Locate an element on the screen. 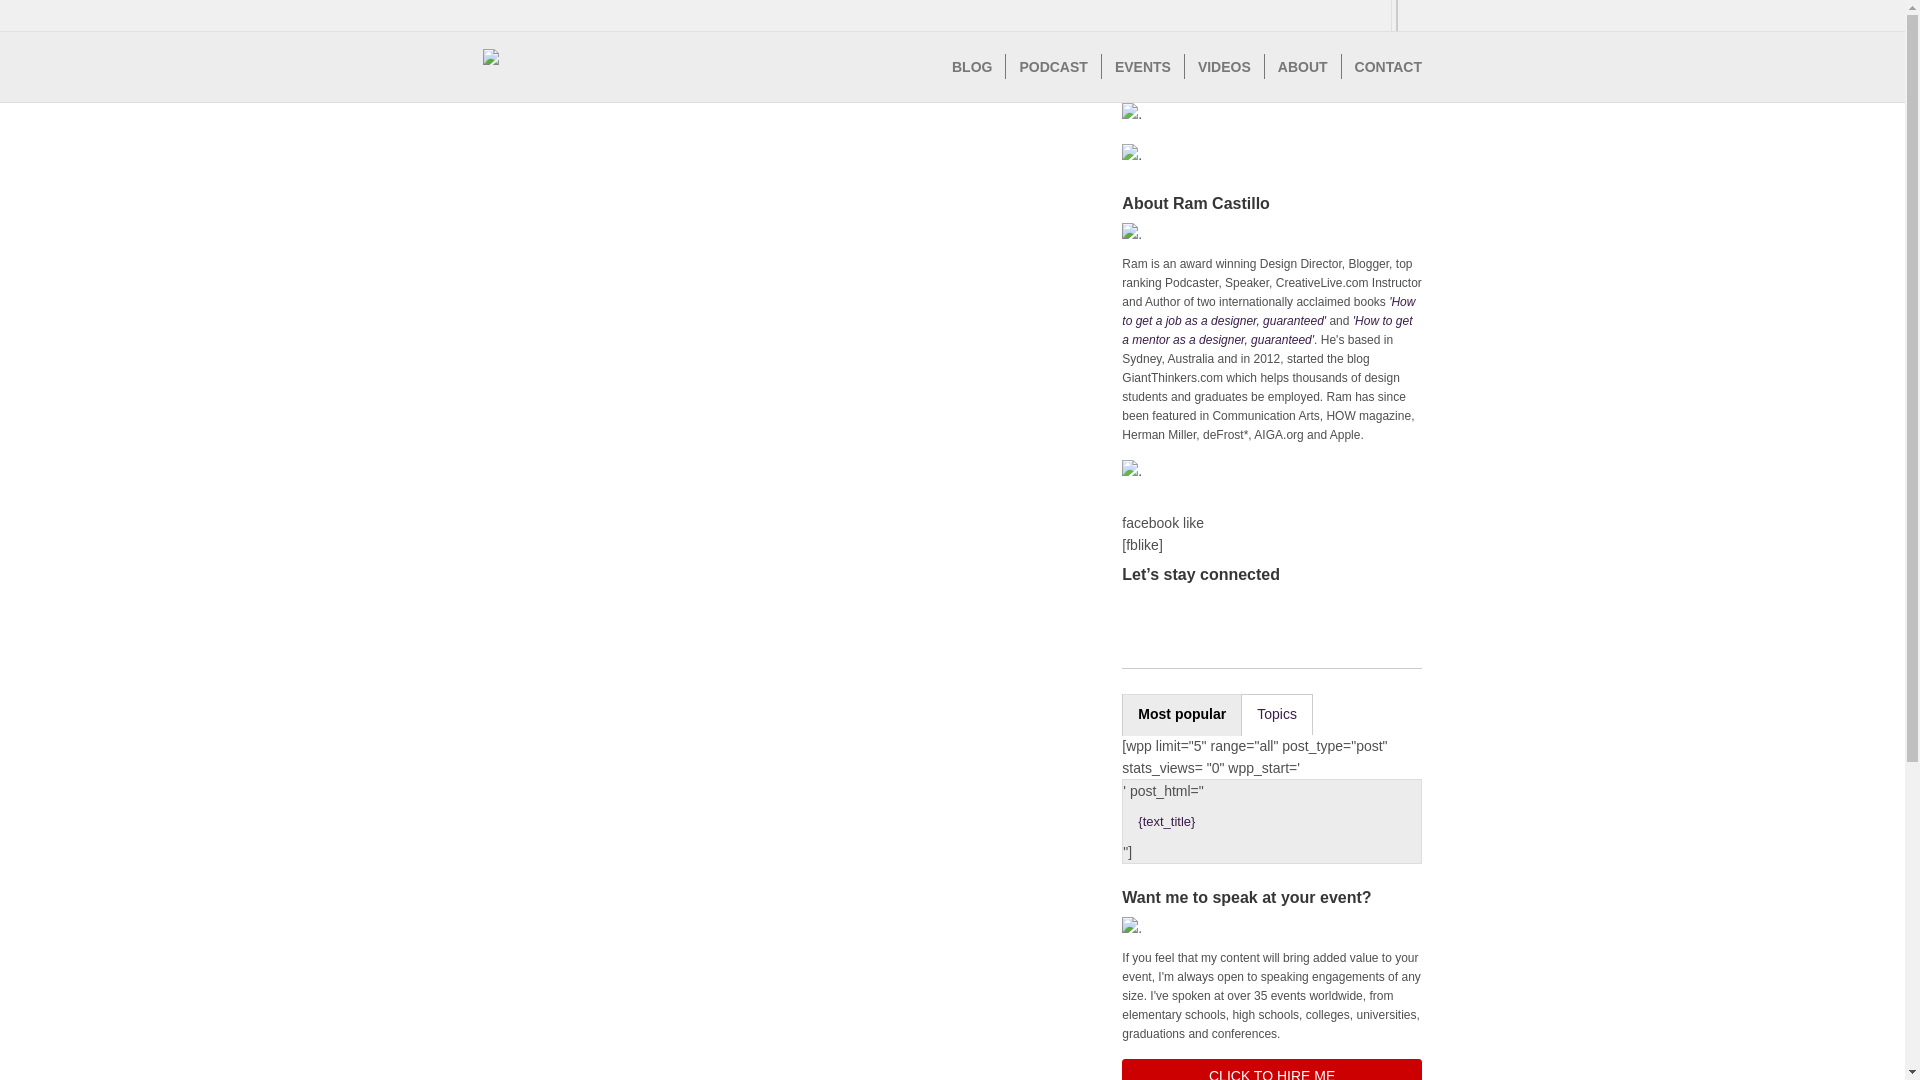 The width and height of the screenshot is (1920, 1080). Most popular is located at coordinates (1182, 714).